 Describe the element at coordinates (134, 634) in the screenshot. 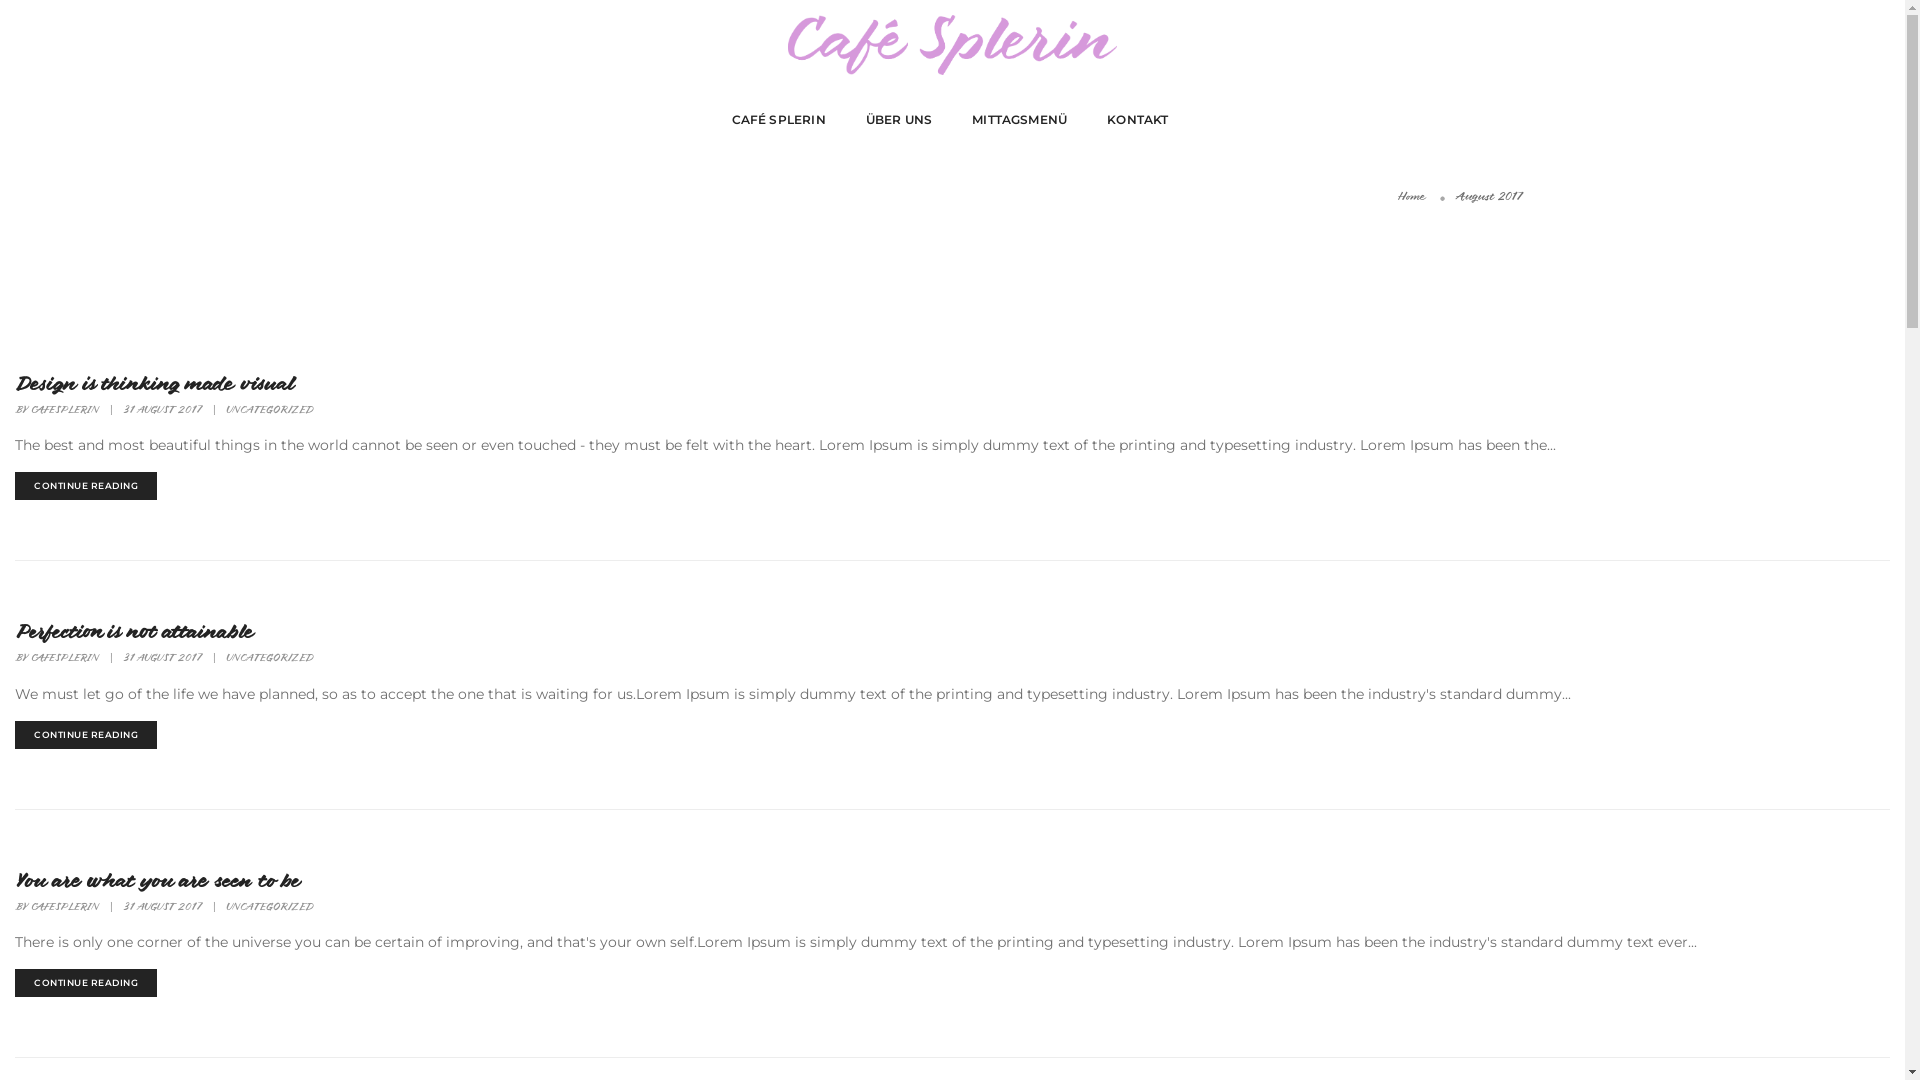

I see `Perfection is not attainable` at that location.